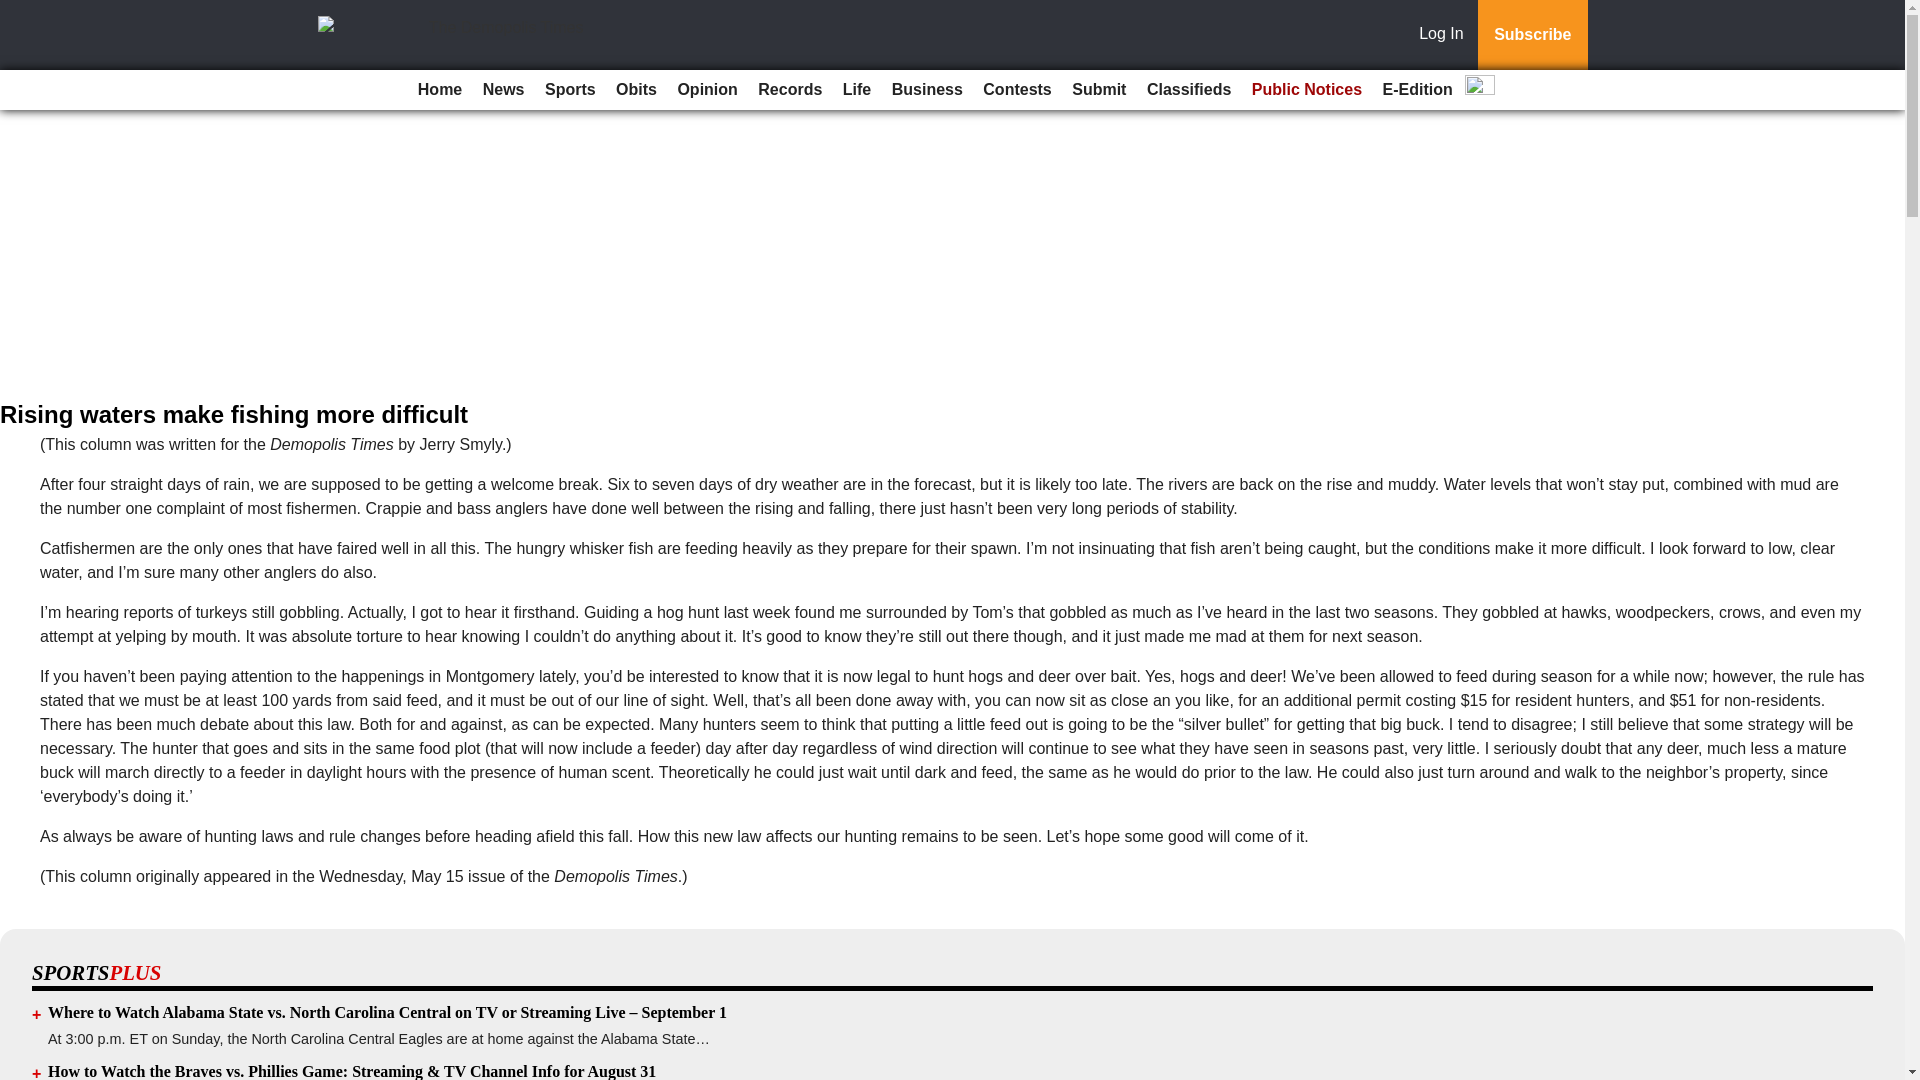 This screenshot has height=1080, width=1920. What do you see at coordinates (927, 90) in the screenshot?
I see `Business` at bounding box center [927, 90].